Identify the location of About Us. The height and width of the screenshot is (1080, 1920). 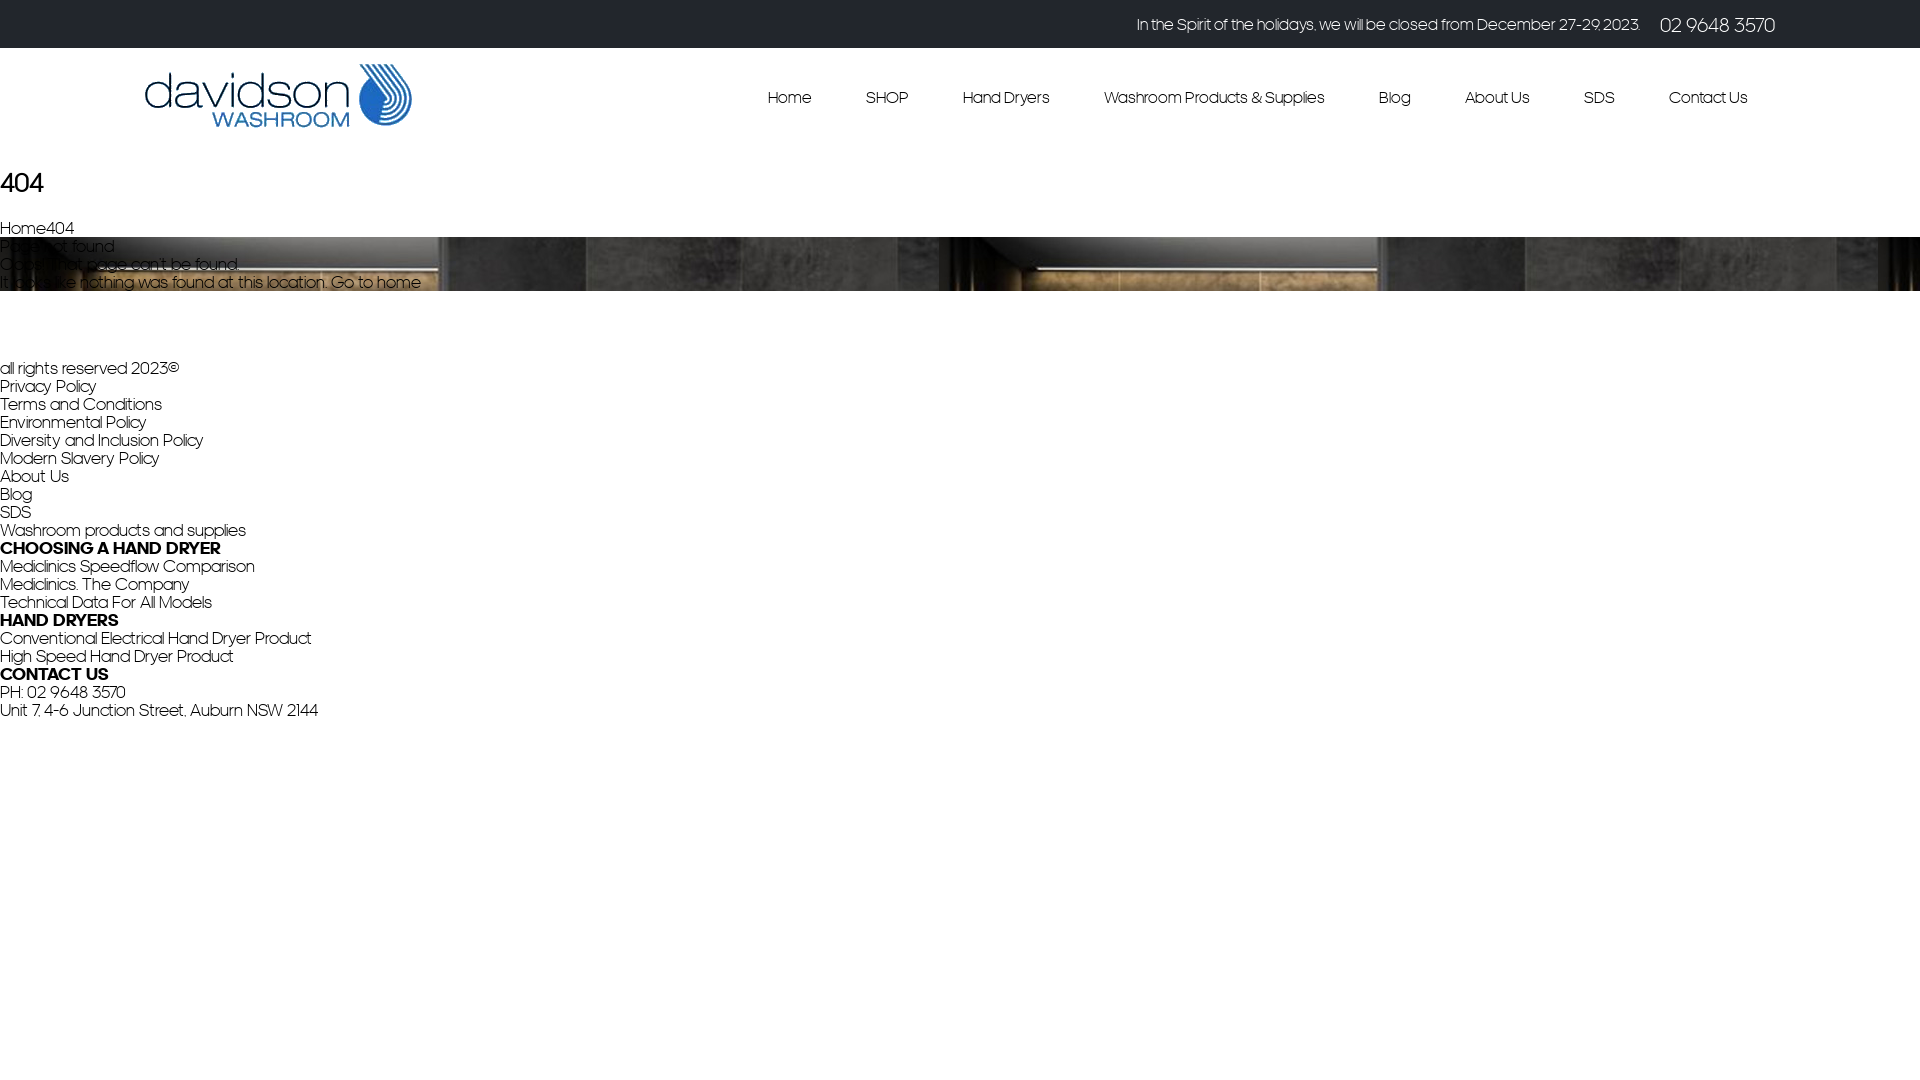
(34, 476).